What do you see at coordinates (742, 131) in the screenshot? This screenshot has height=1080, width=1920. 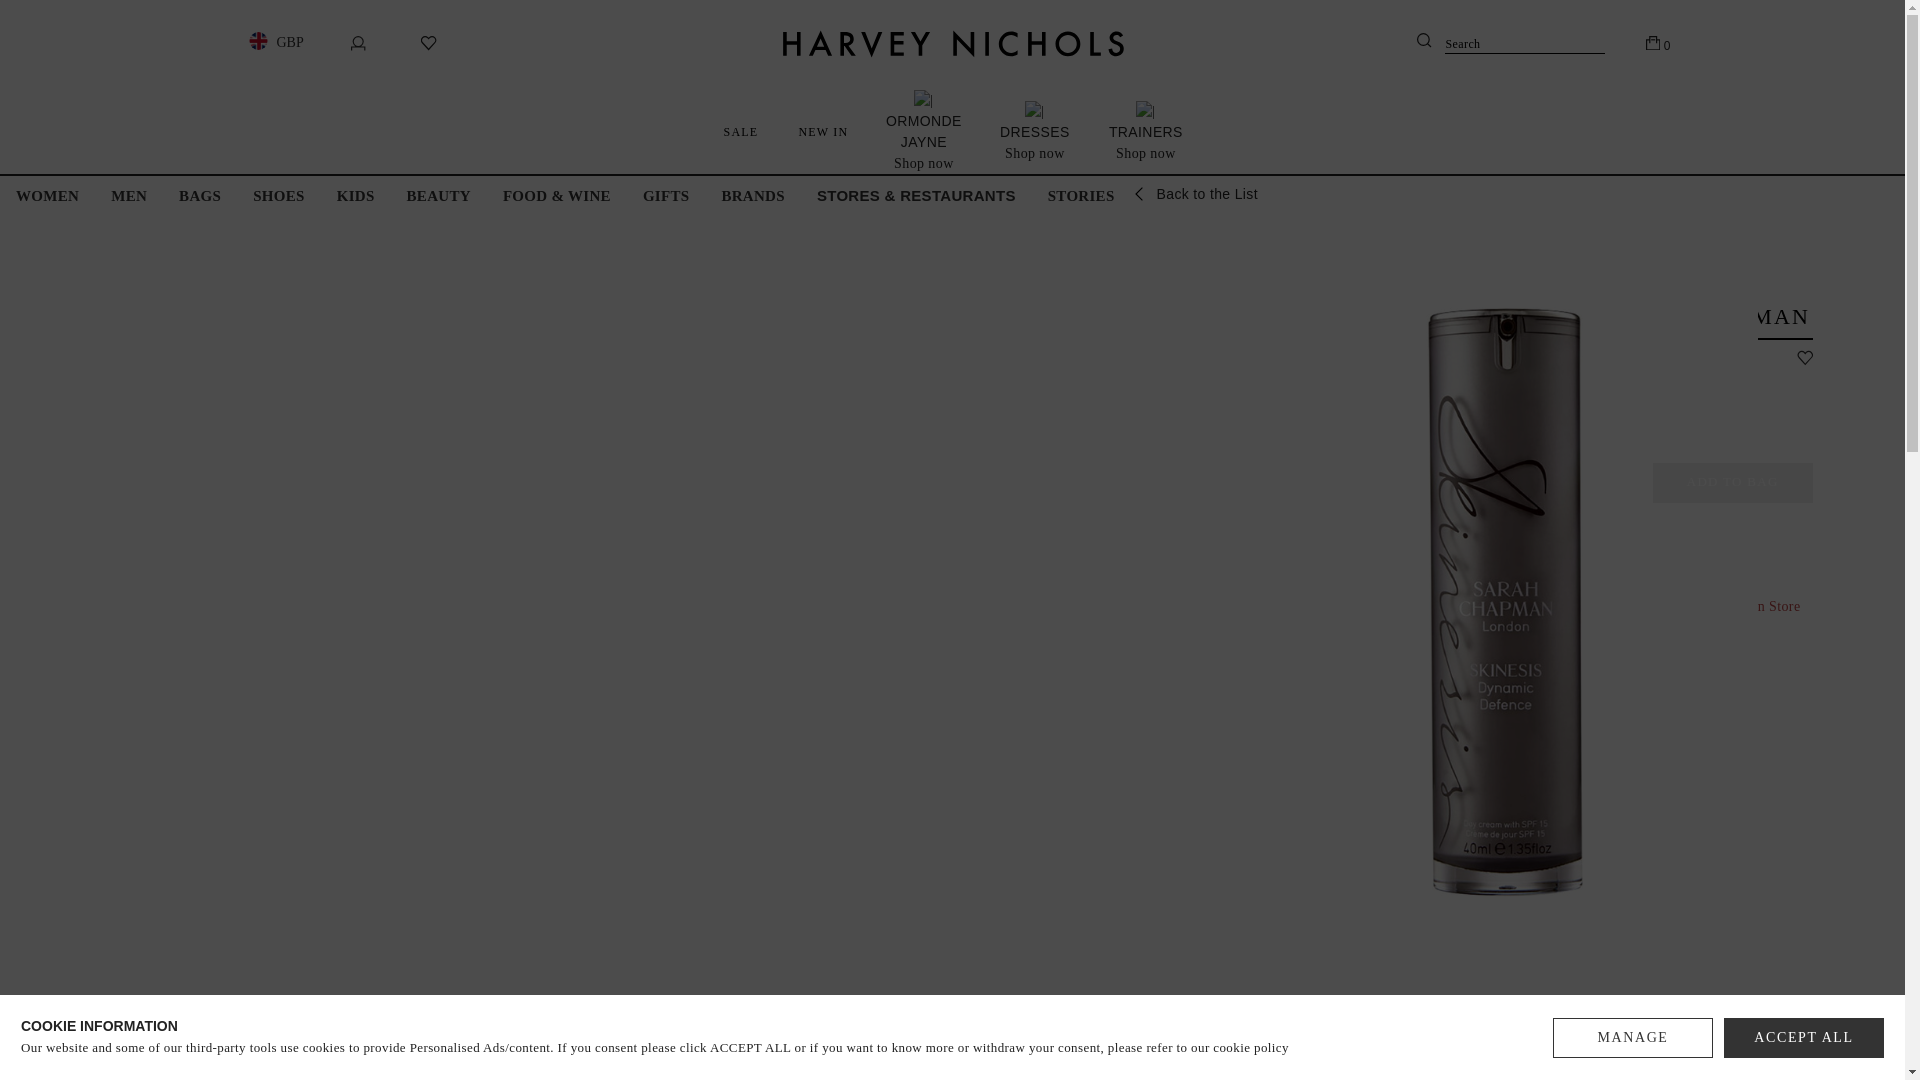 I see `SALE` at bounding box center [742, 131].